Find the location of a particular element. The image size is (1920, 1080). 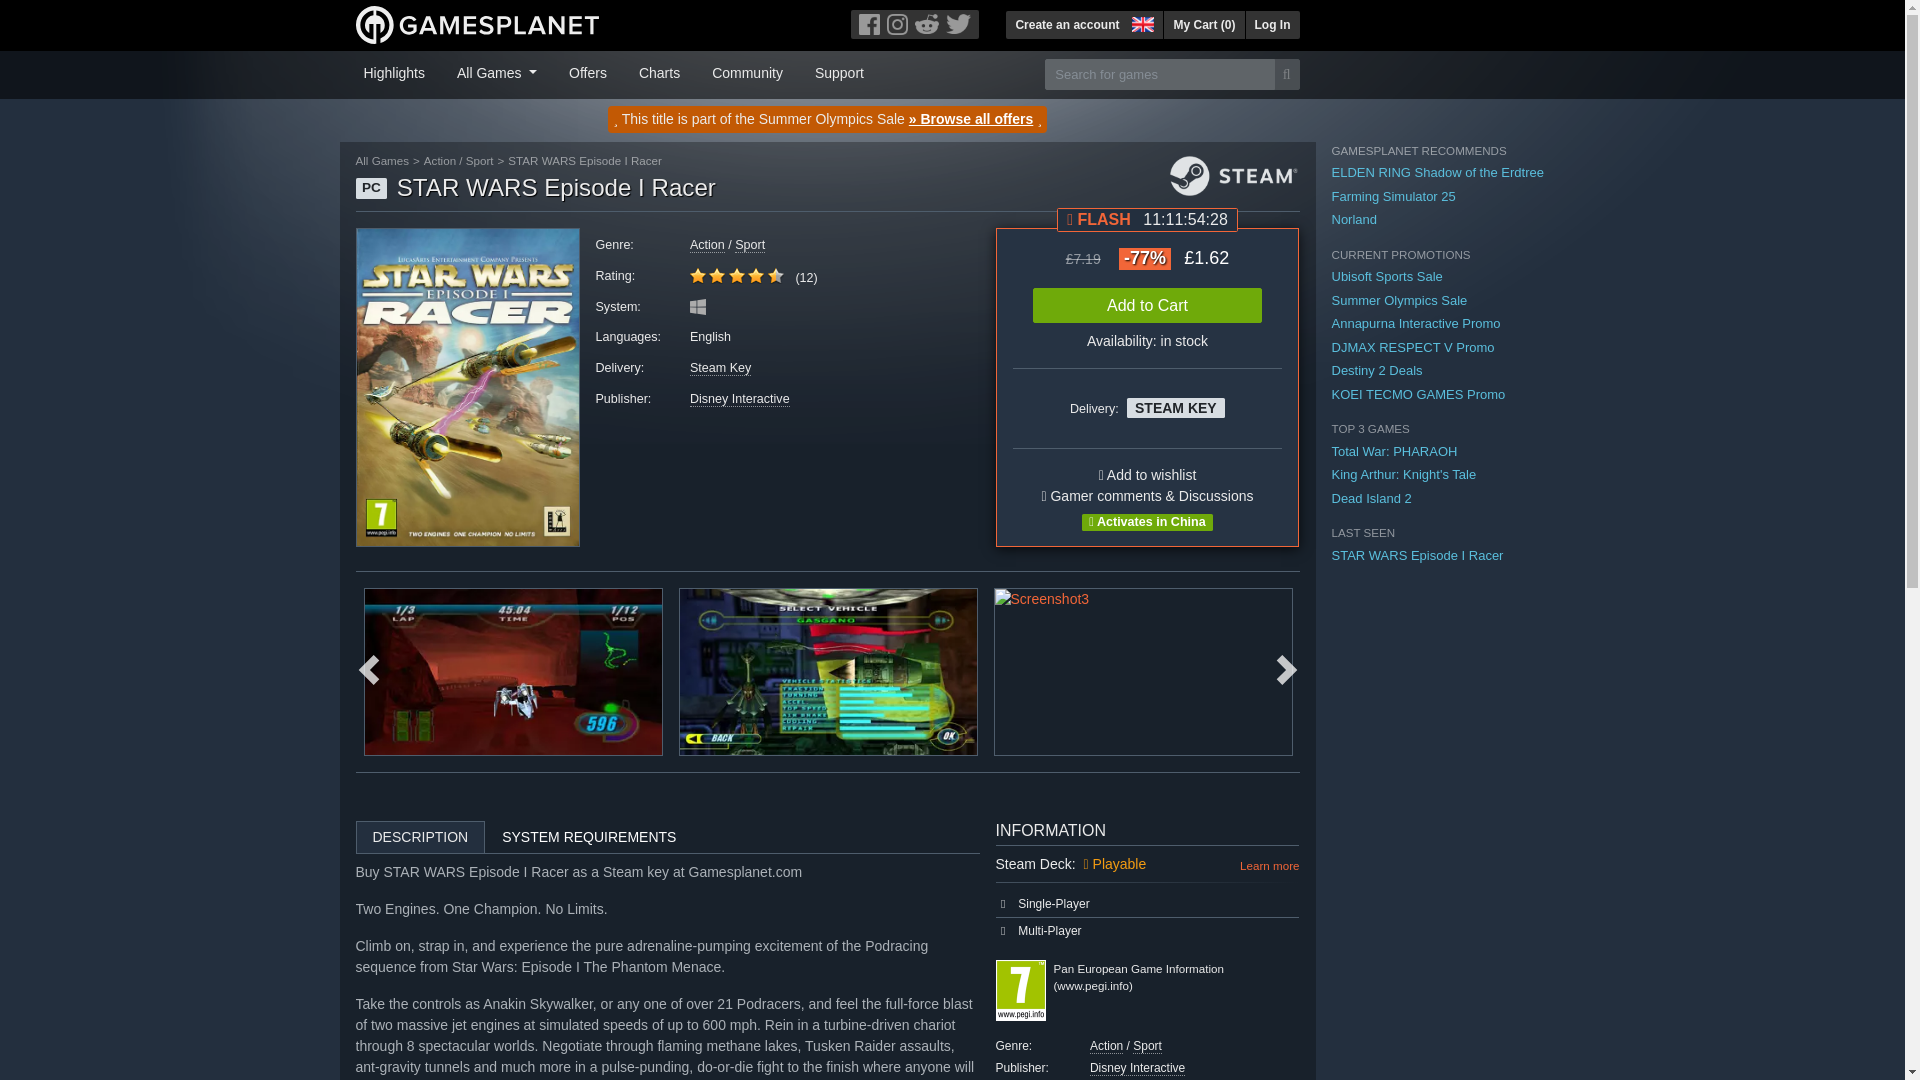

Highlights is located at coordinates (394, 71).